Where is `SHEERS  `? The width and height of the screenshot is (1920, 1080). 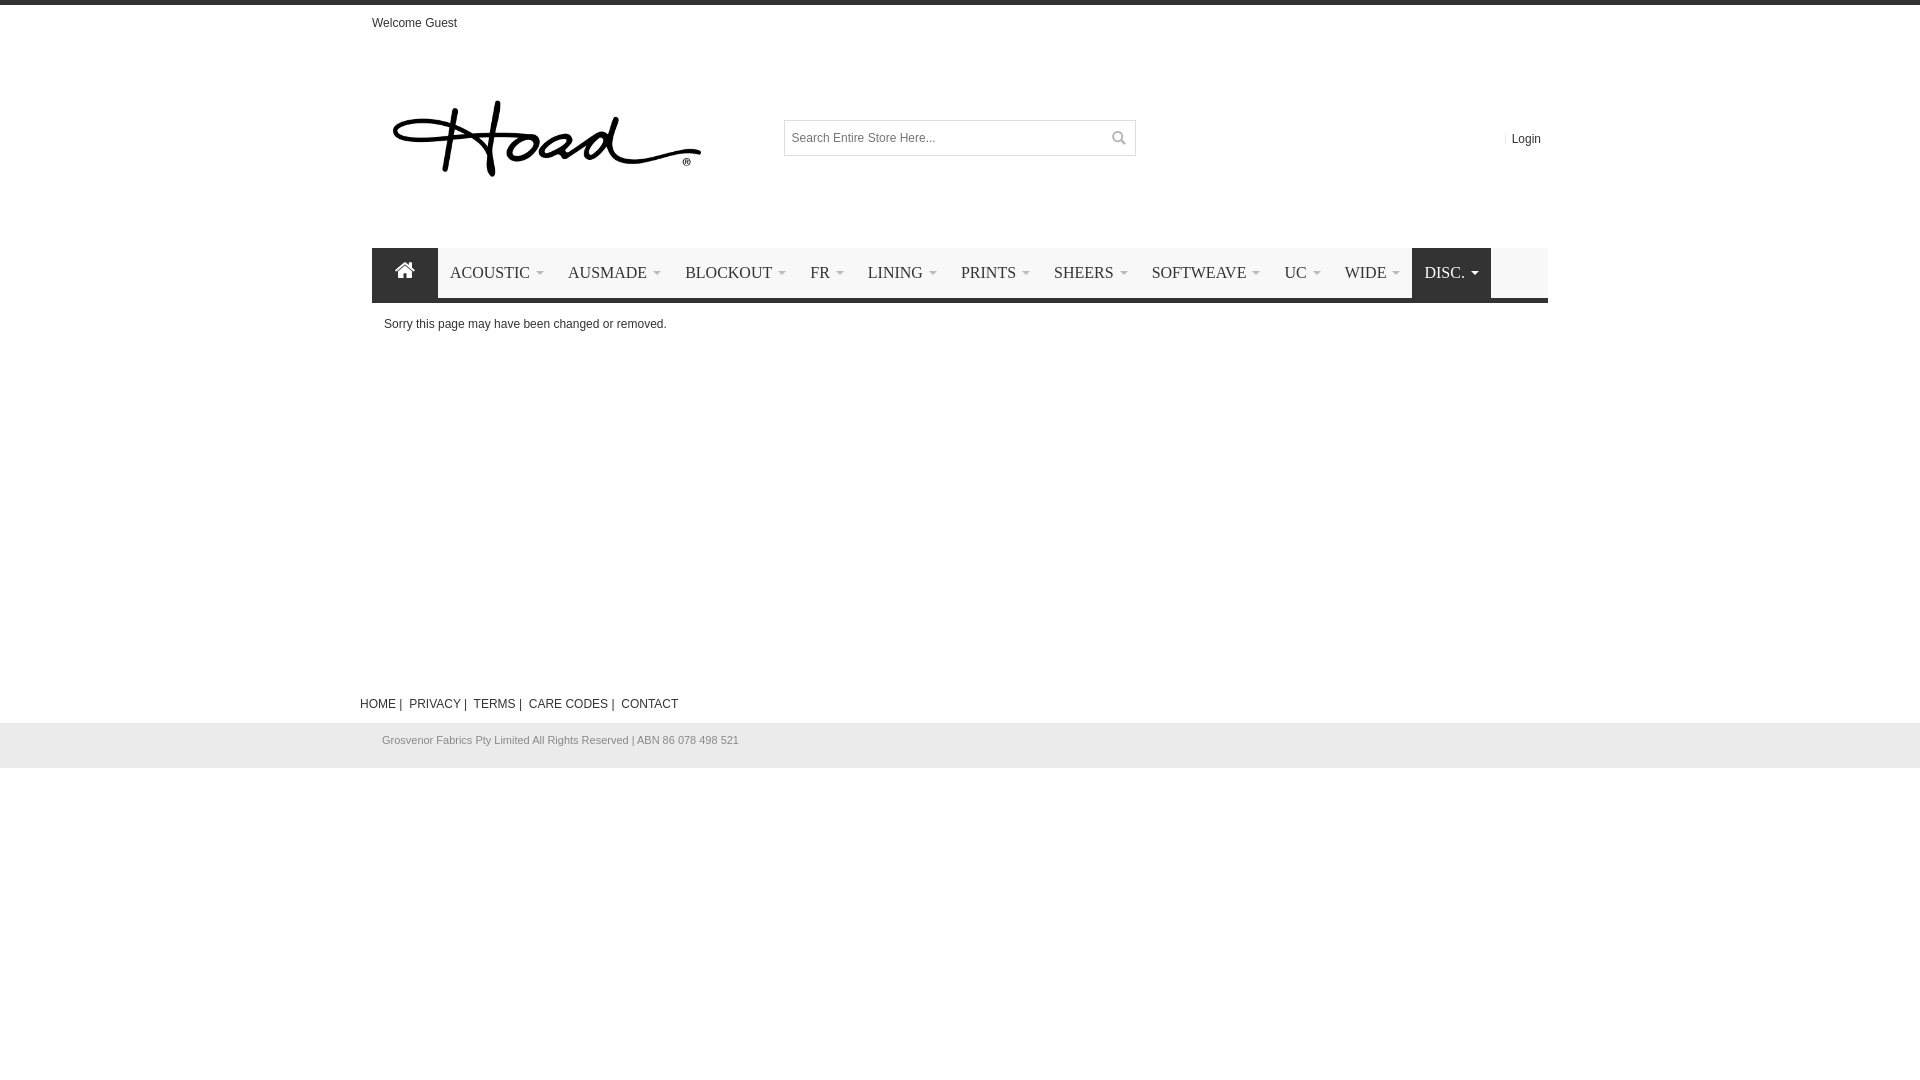
SHEERS   is located at coordinates (1091, 273).